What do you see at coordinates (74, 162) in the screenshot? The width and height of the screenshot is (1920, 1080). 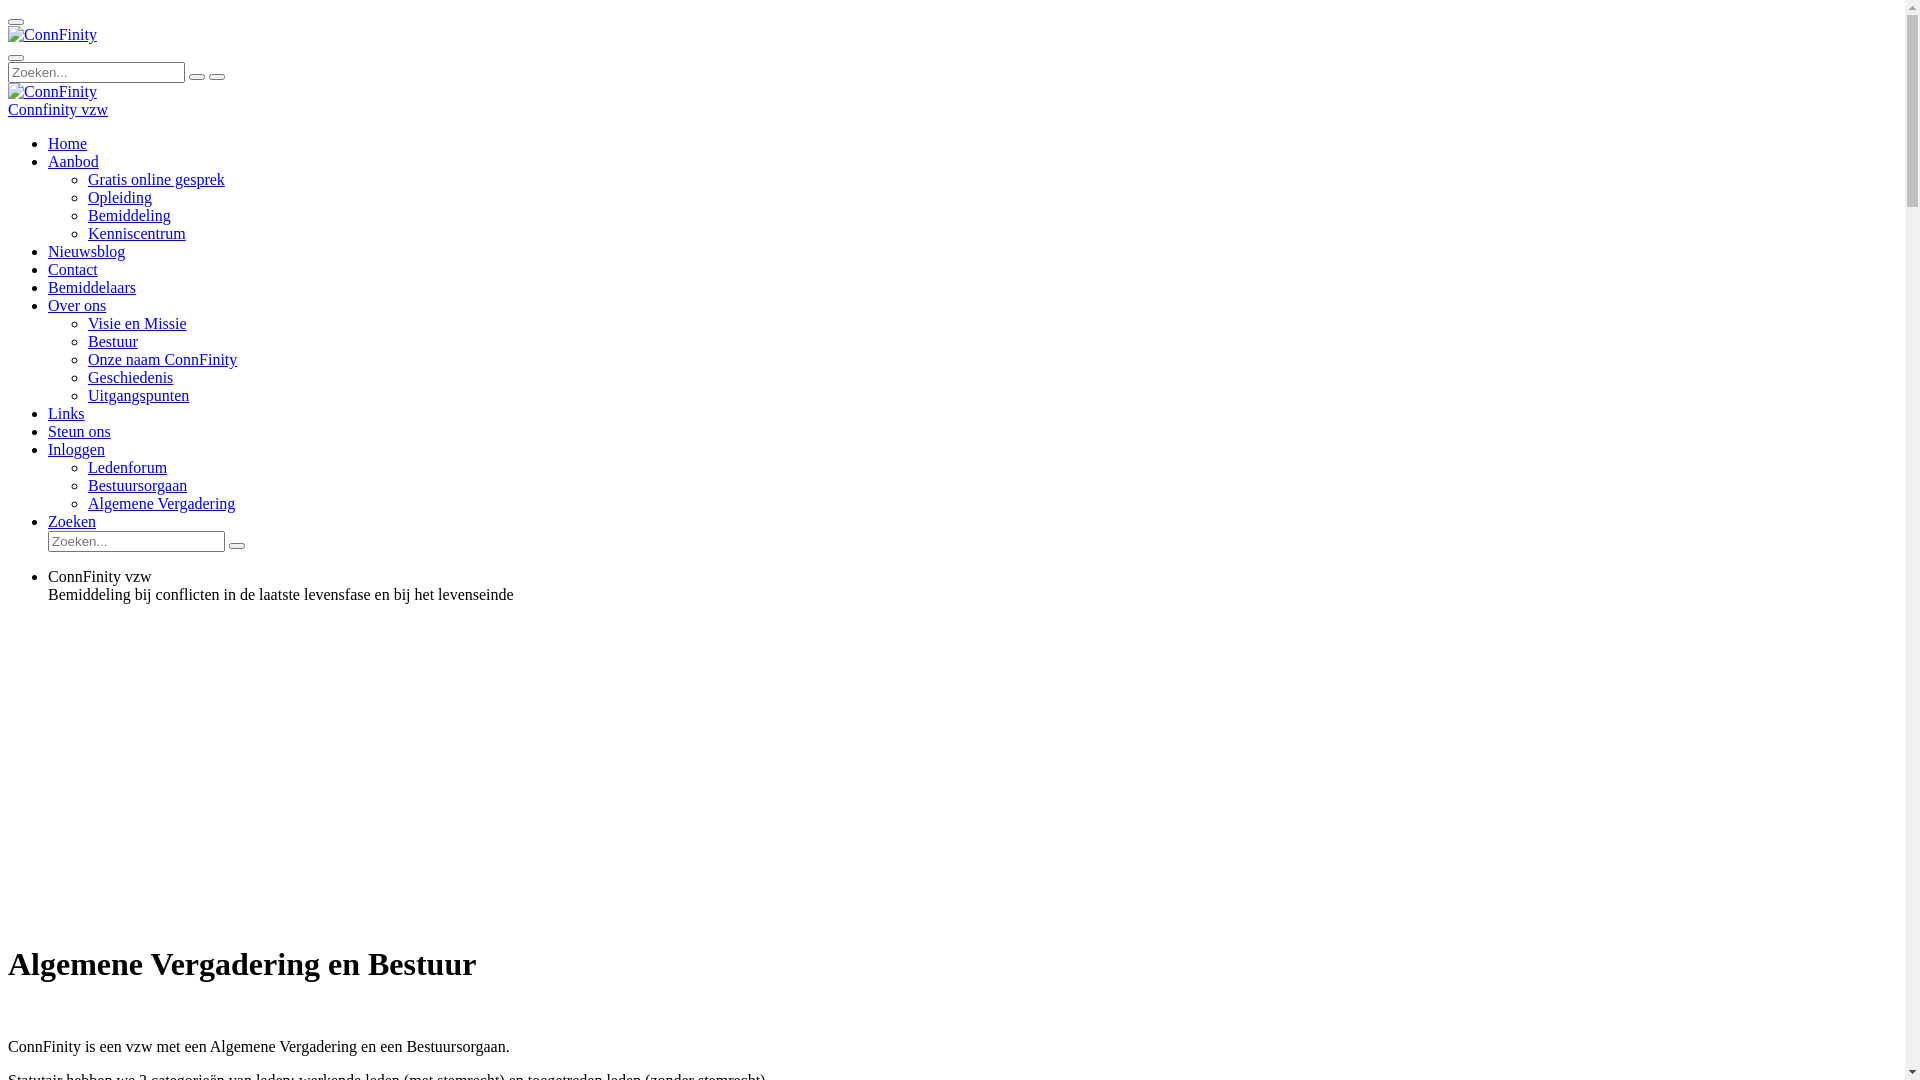 I see `Aanbod` at bounding box center [74, 162].